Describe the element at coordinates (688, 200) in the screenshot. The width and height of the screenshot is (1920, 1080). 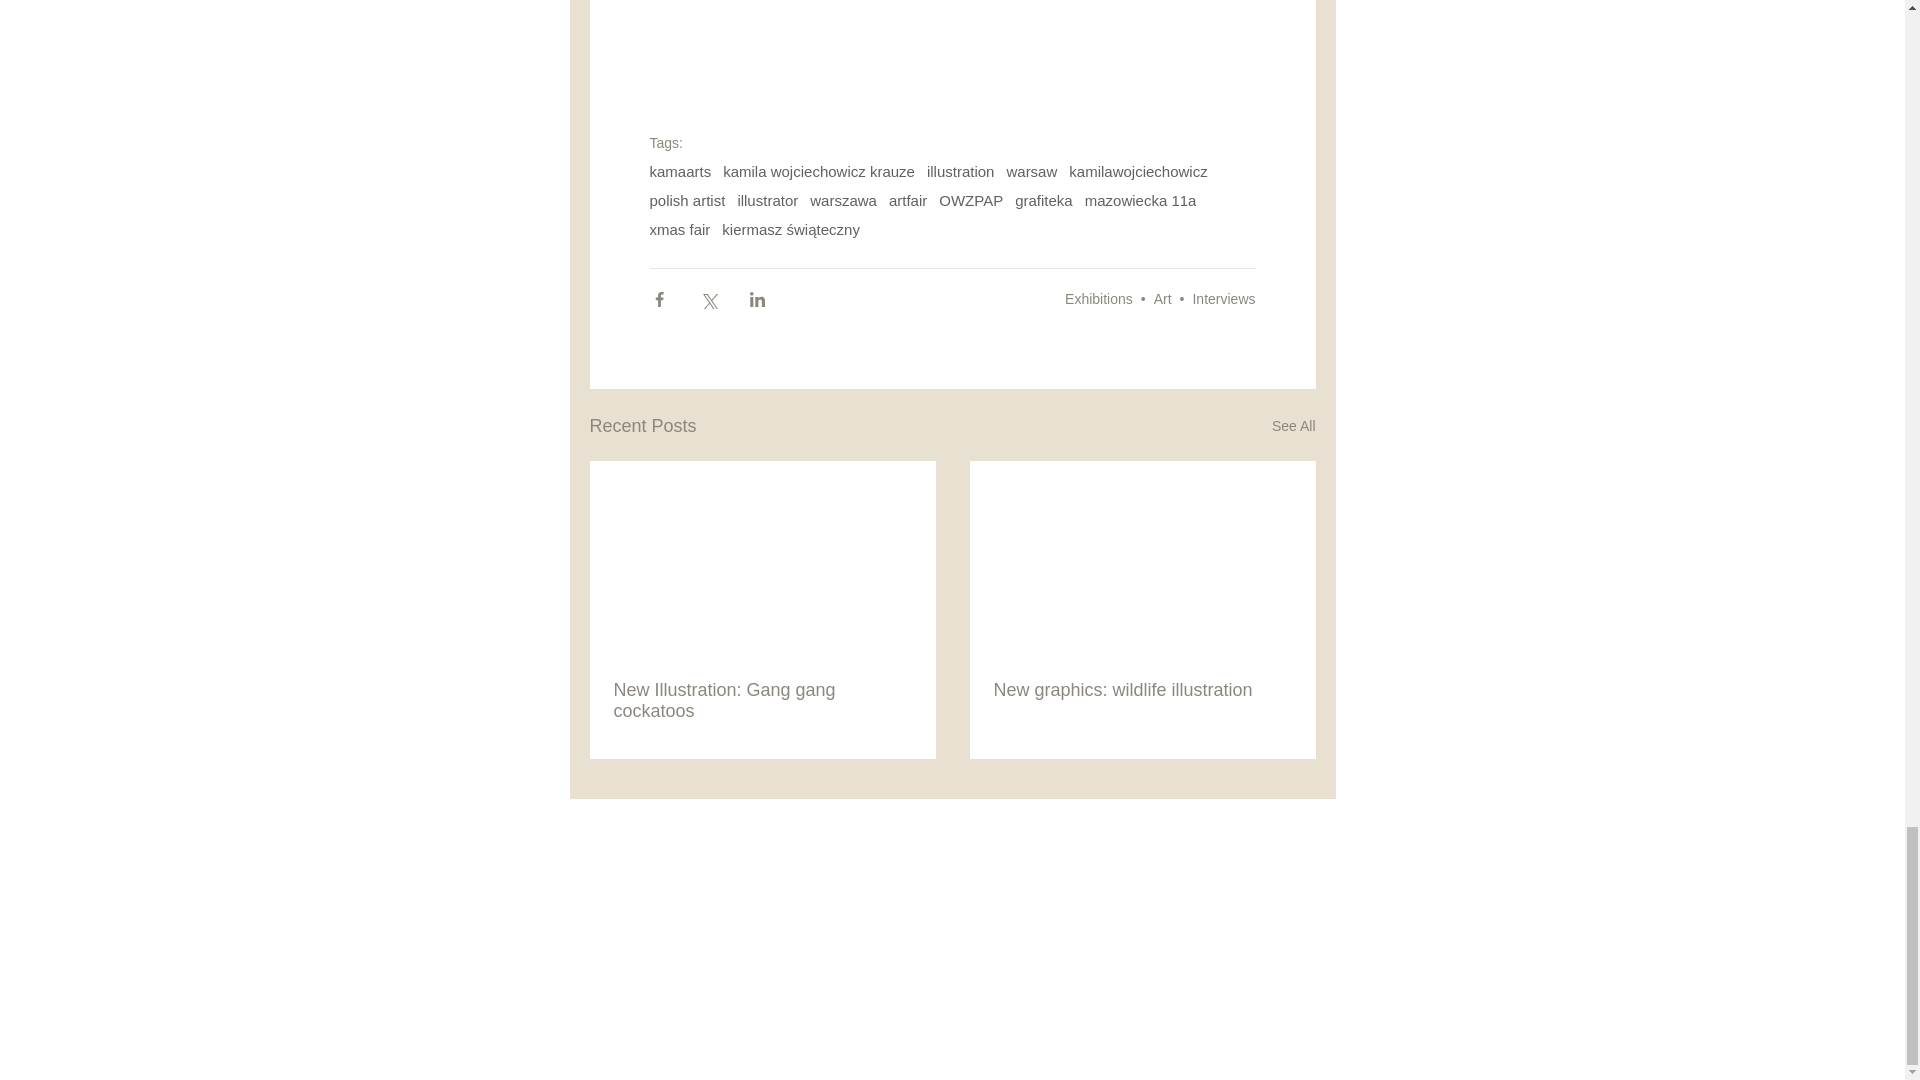
I see `polish artist` at that location.